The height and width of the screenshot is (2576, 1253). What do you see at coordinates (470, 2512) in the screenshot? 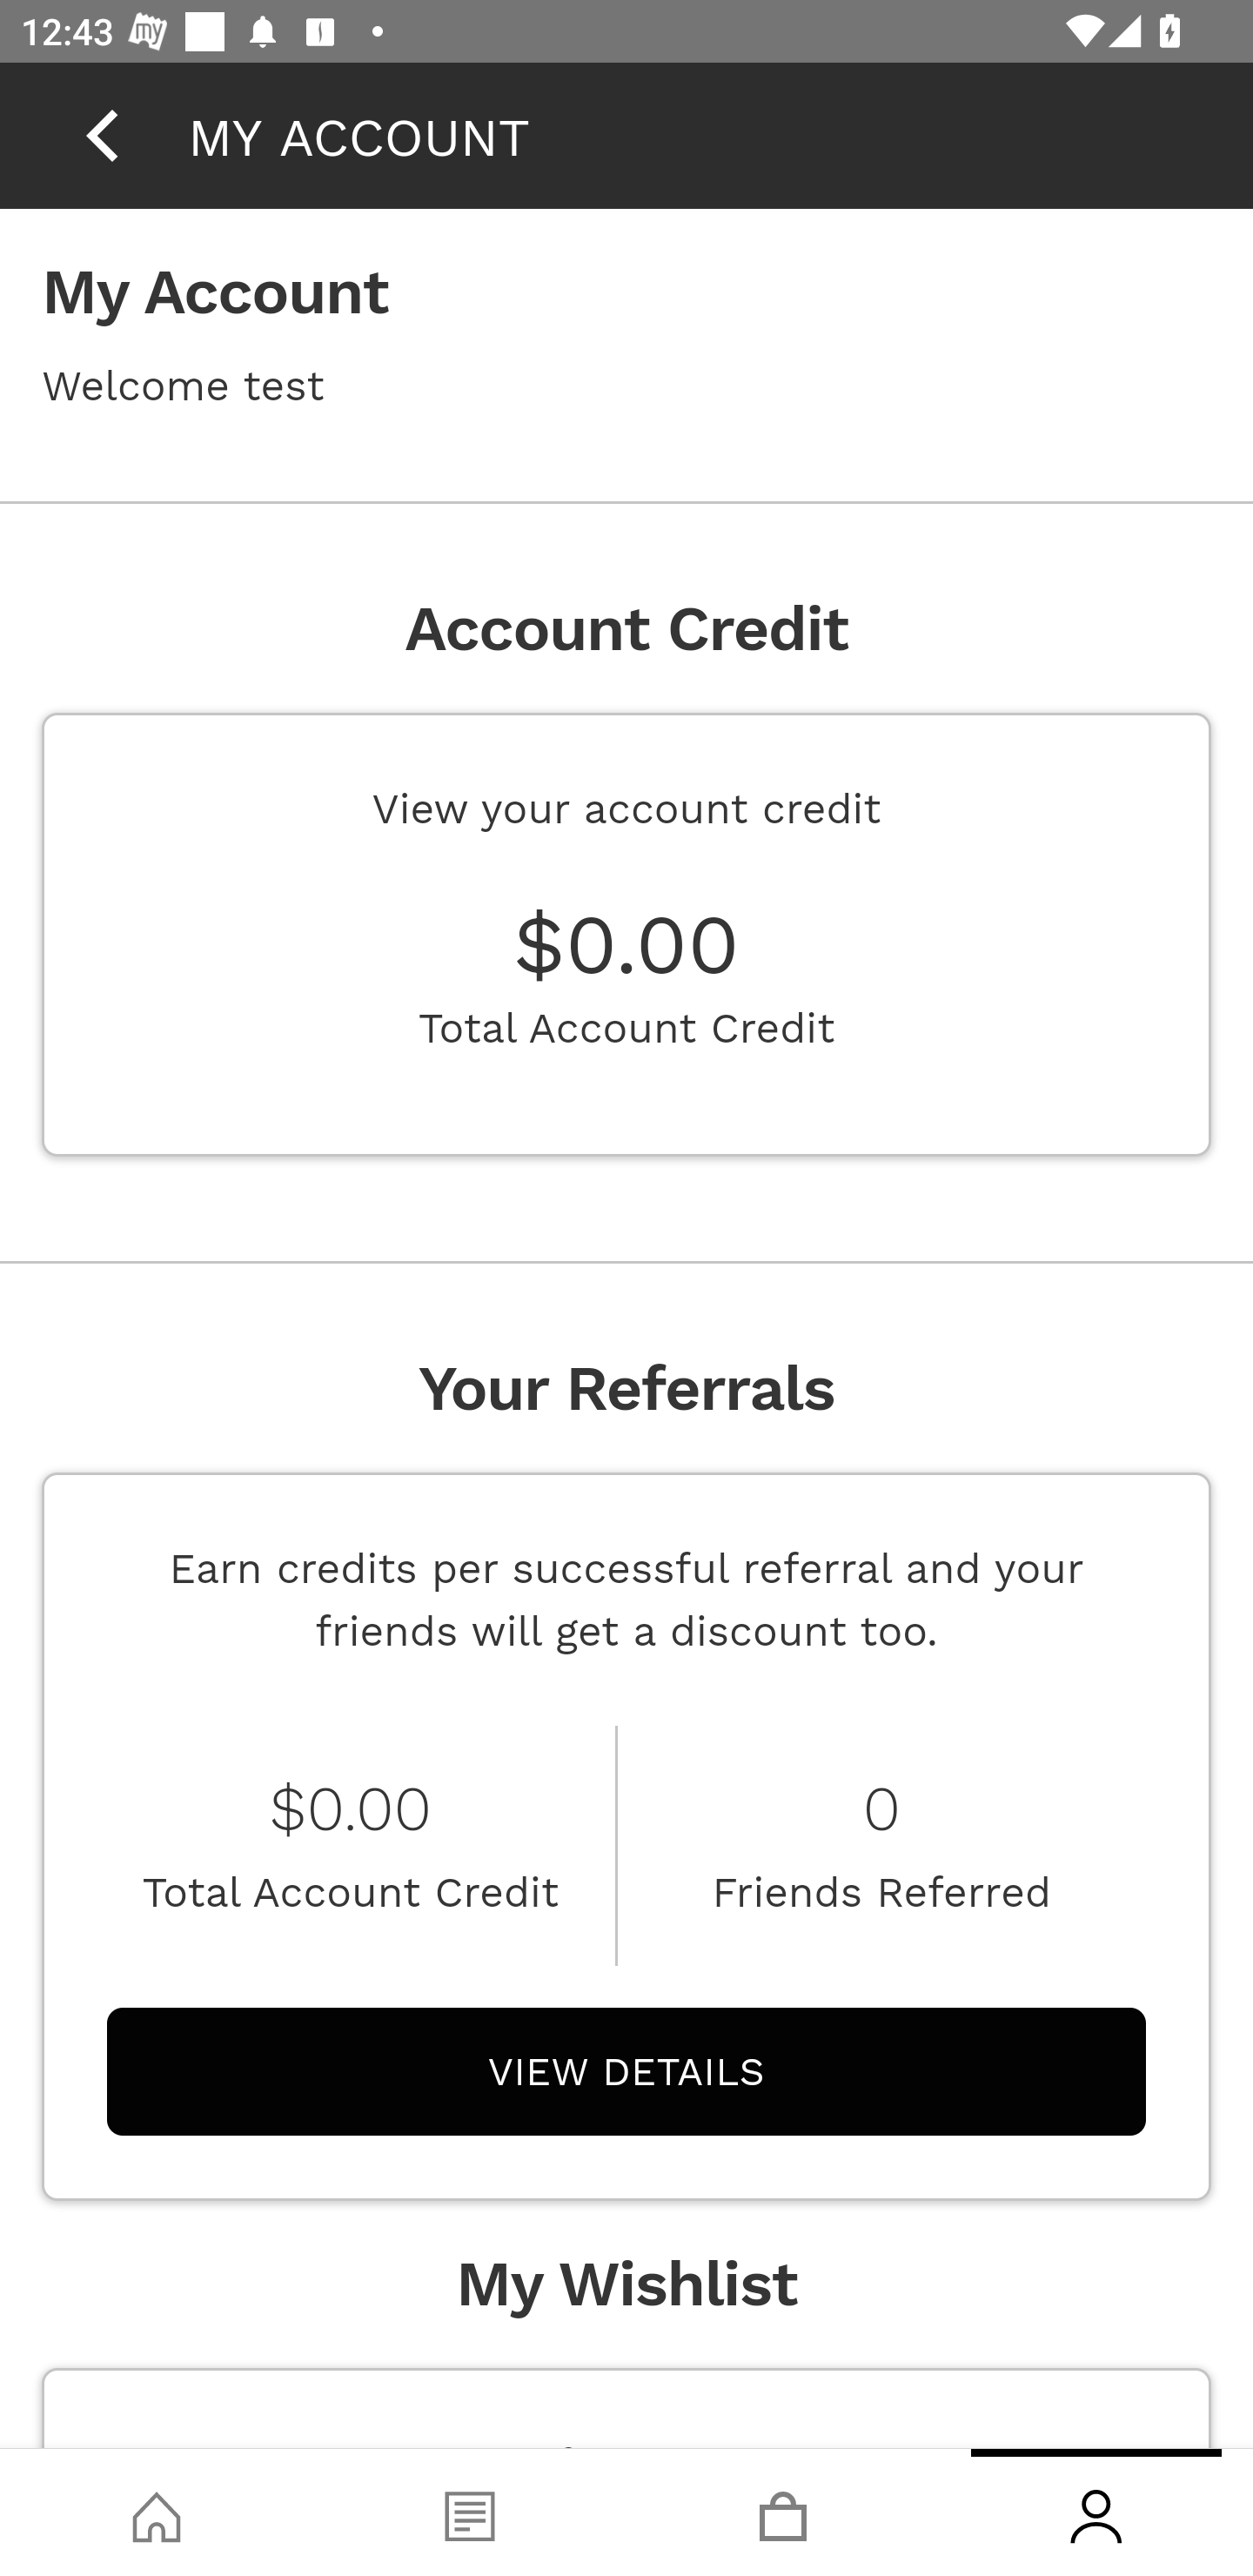
I see `Blog, tab, 2 of 4` at bounding box center [470, 2512].